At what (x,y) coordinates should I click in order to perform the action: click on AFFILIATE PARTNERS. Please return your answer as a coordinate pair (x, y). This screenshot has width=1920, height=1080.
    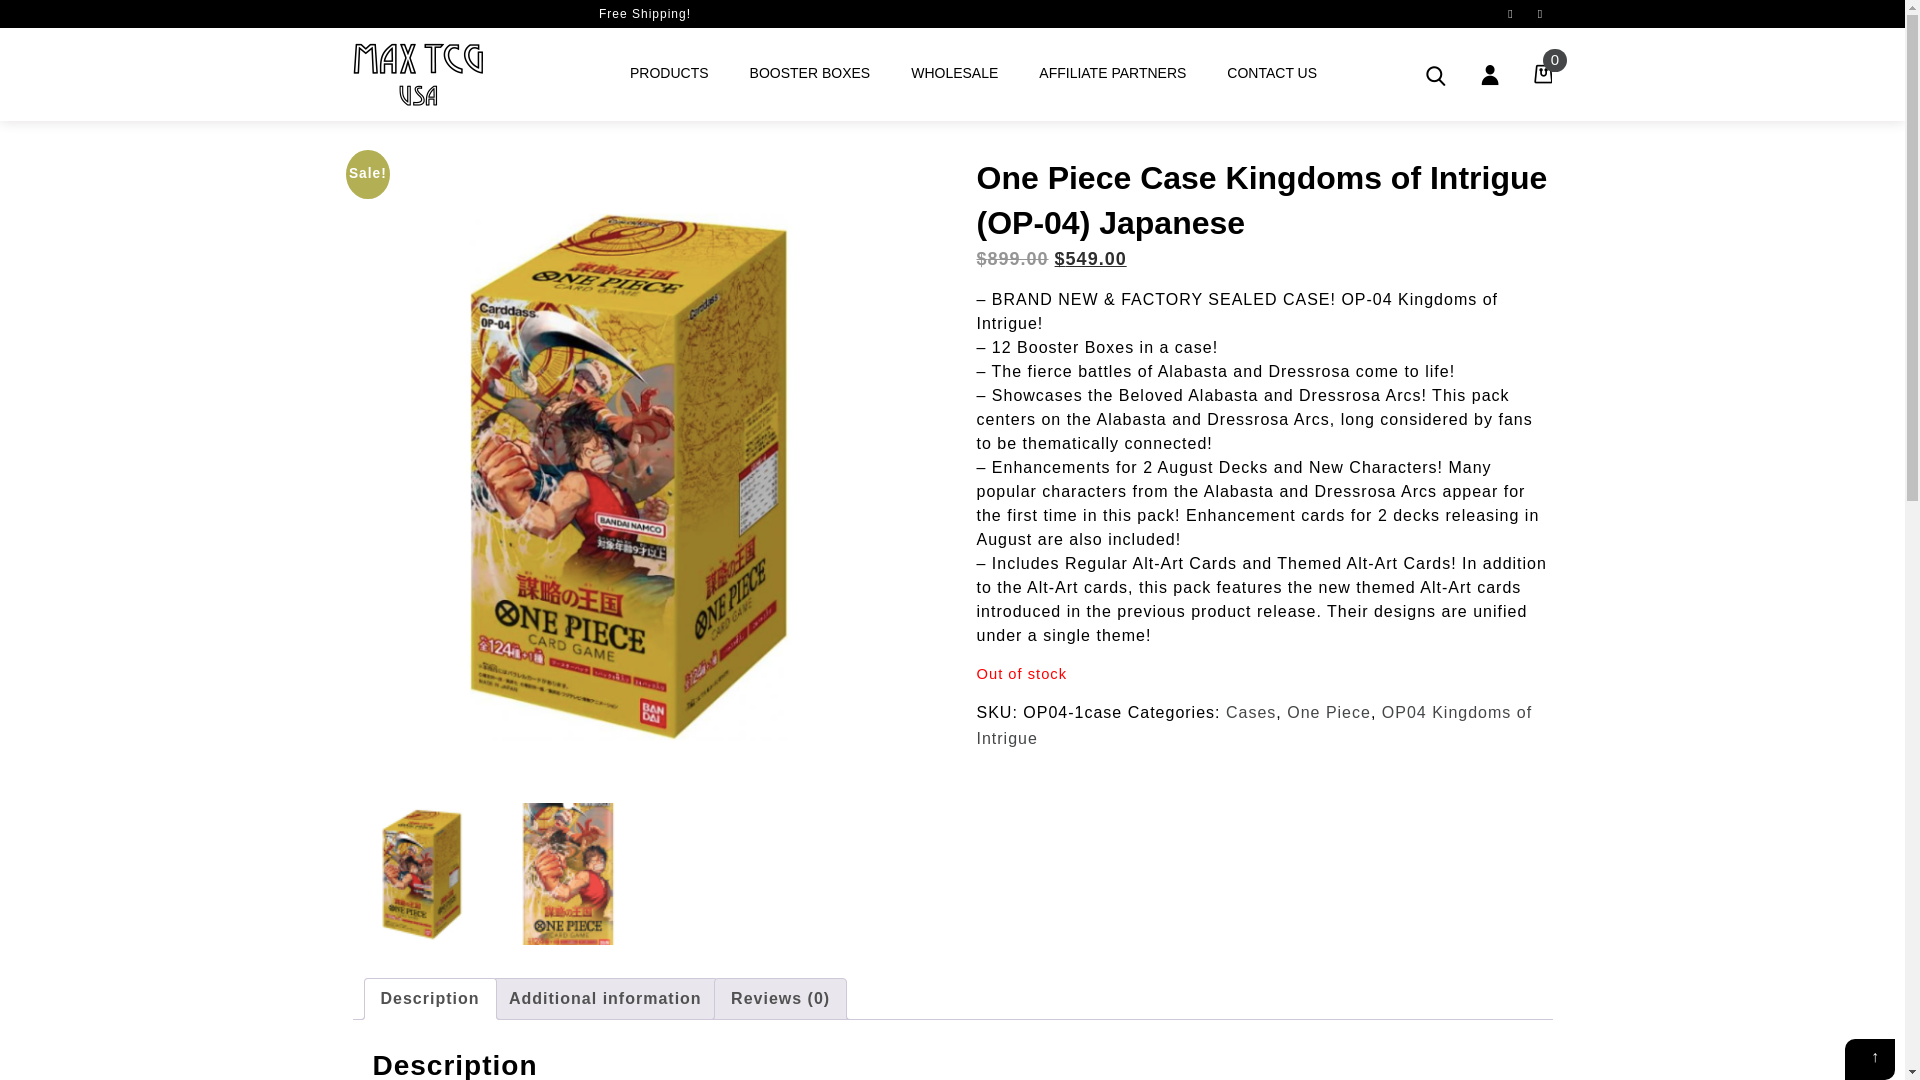
    Looking at the image, I should click on (1112, 74).